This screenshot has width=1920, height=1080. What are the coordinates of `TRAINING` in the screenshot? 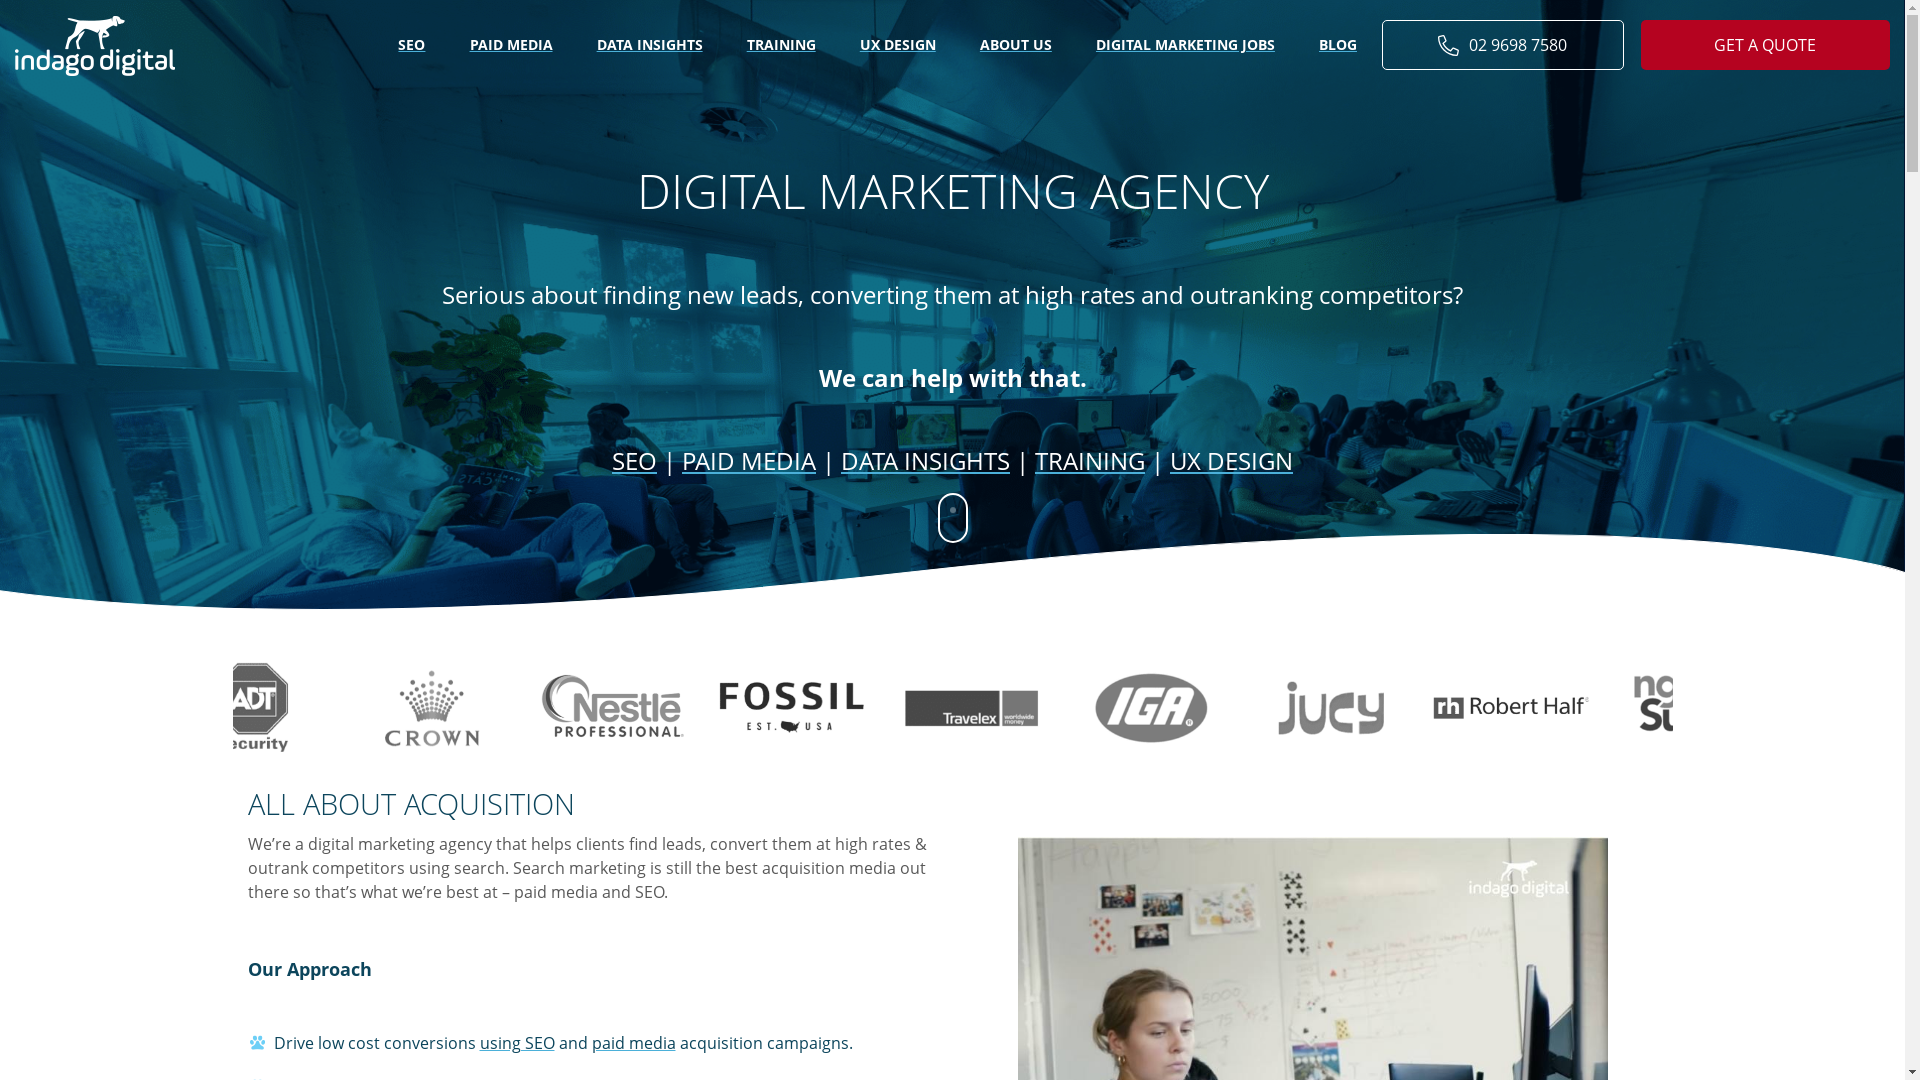 It's located at (1090, 461).